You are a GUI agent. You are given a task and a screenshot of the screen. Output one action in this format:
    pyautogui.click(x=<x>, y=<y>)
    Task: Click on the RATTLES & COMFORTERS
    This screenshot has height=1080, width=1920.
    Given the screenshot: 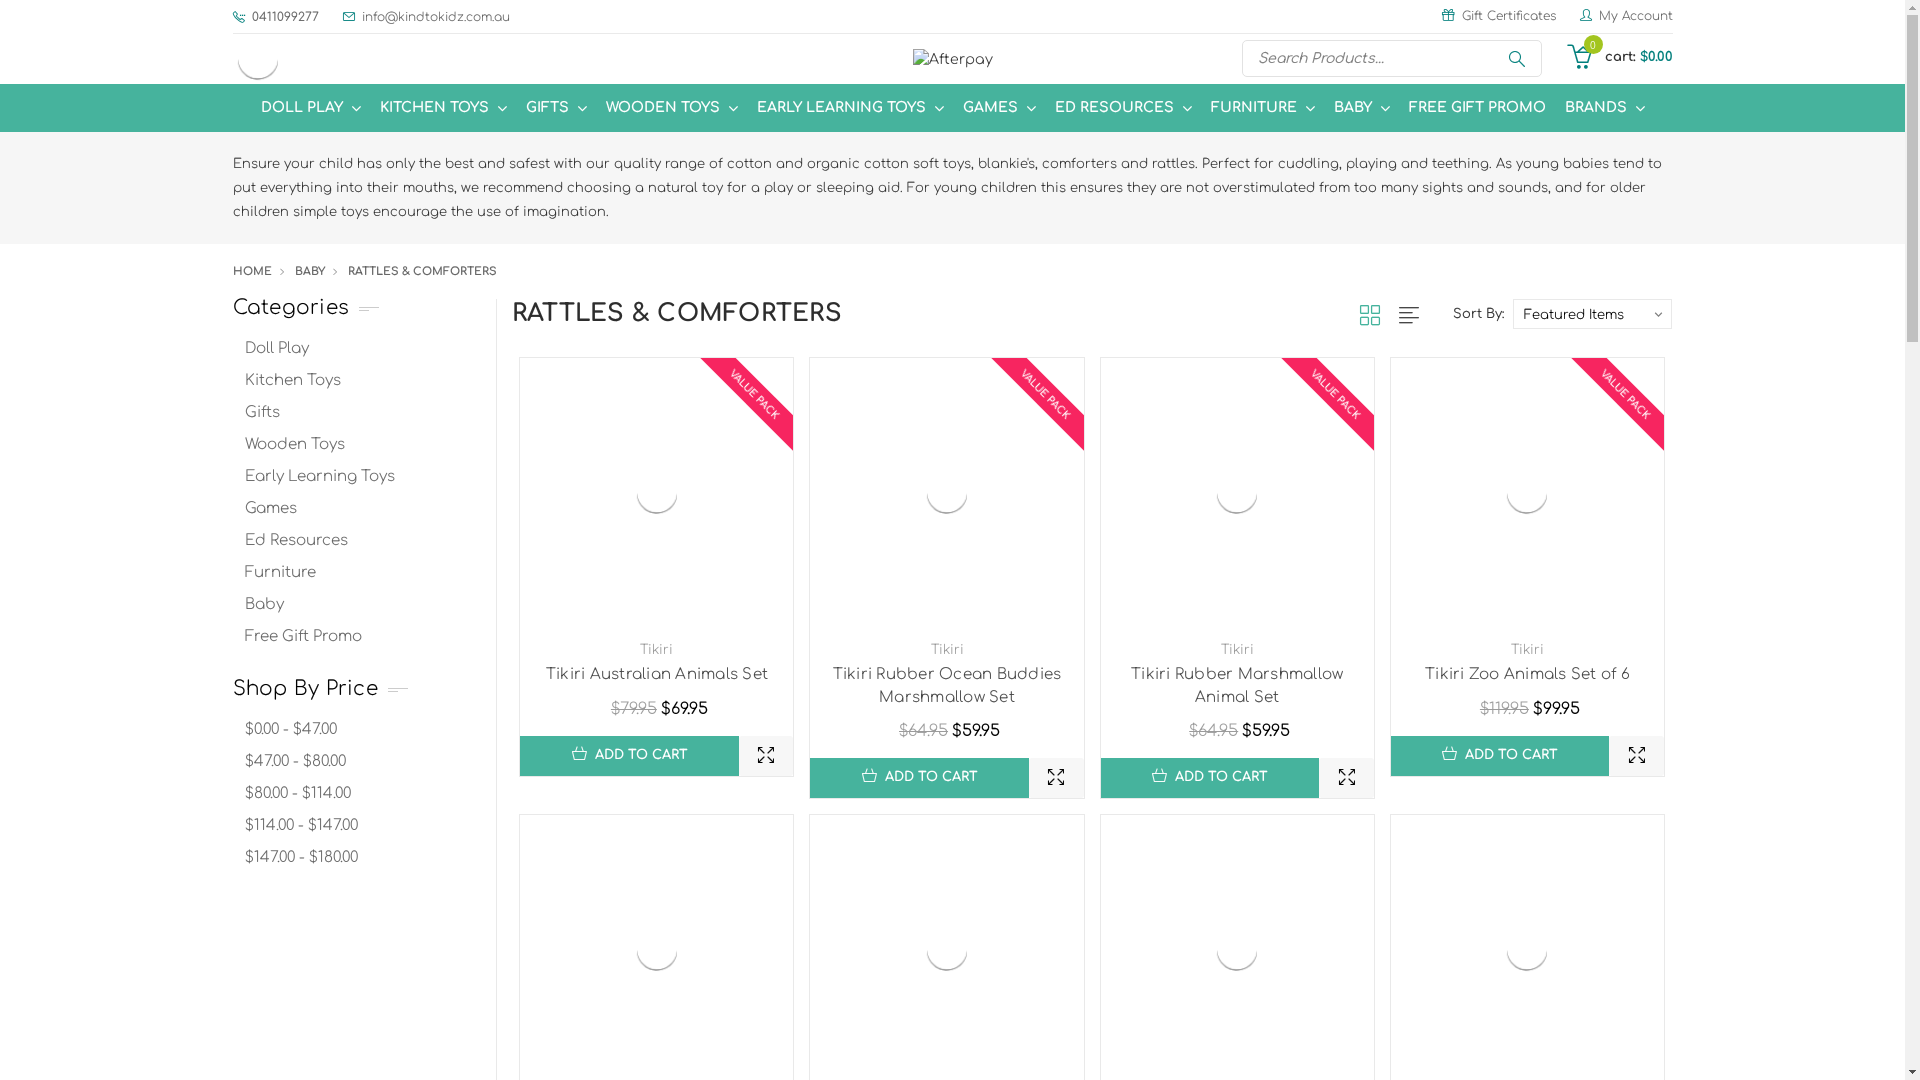 What is the action you would take?
    pyautogui.click(x=422, y=272)
    